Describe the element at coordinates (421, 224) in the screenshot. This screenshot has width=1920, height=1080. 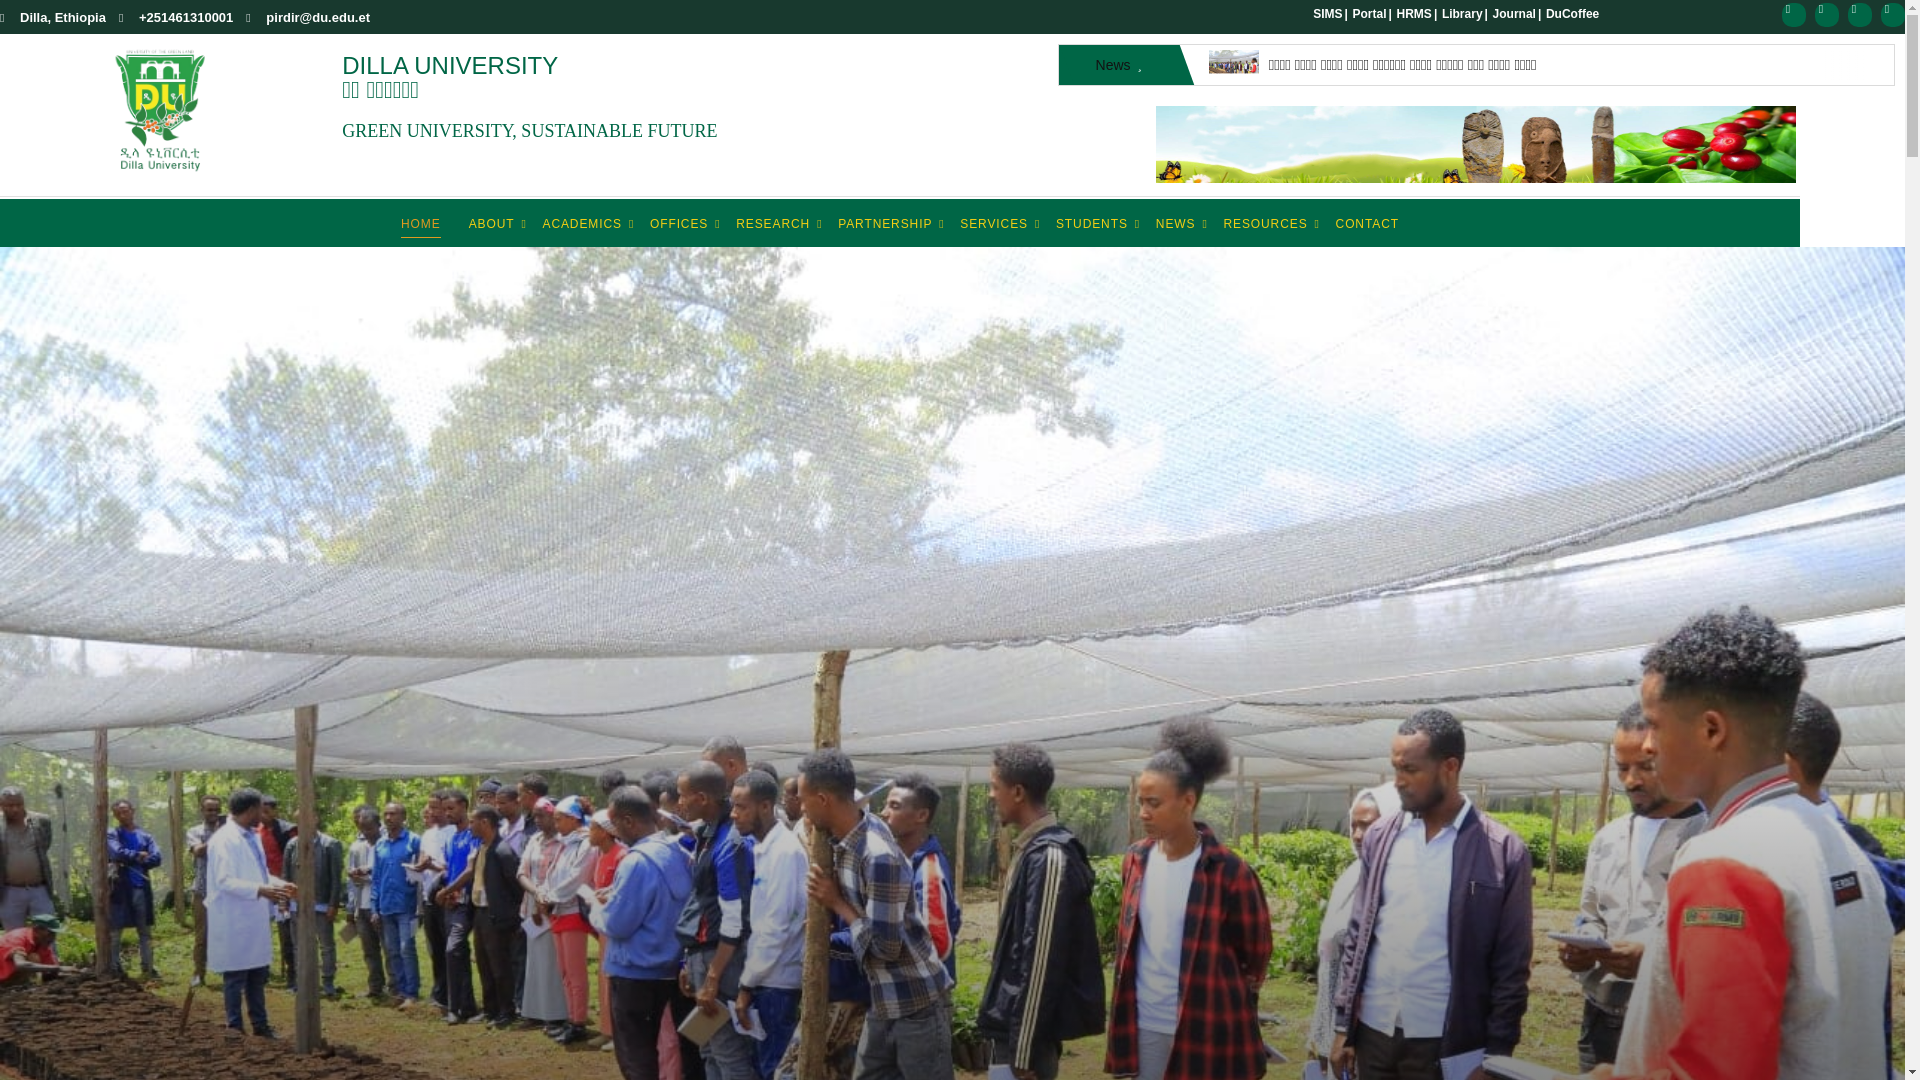
I see `HOME` at that location.